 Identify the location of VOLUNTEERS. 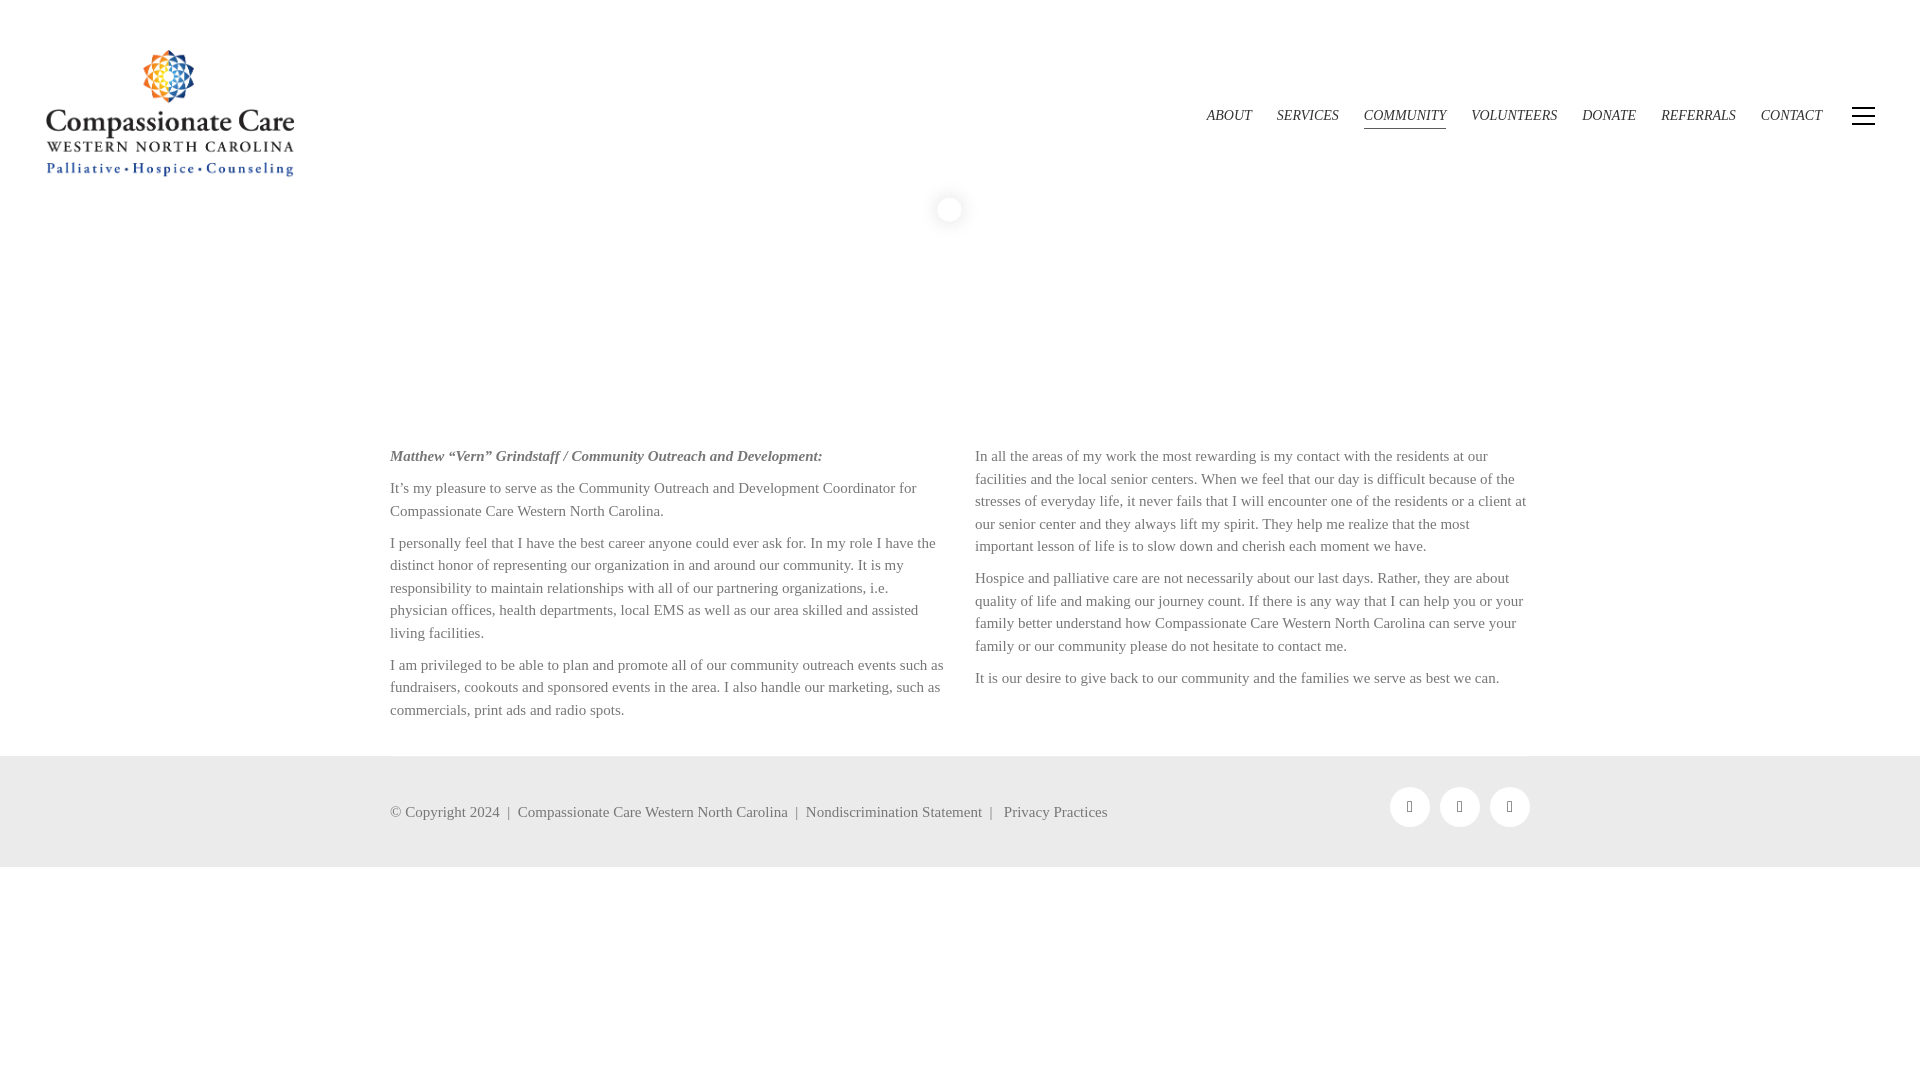
(1514, 116).